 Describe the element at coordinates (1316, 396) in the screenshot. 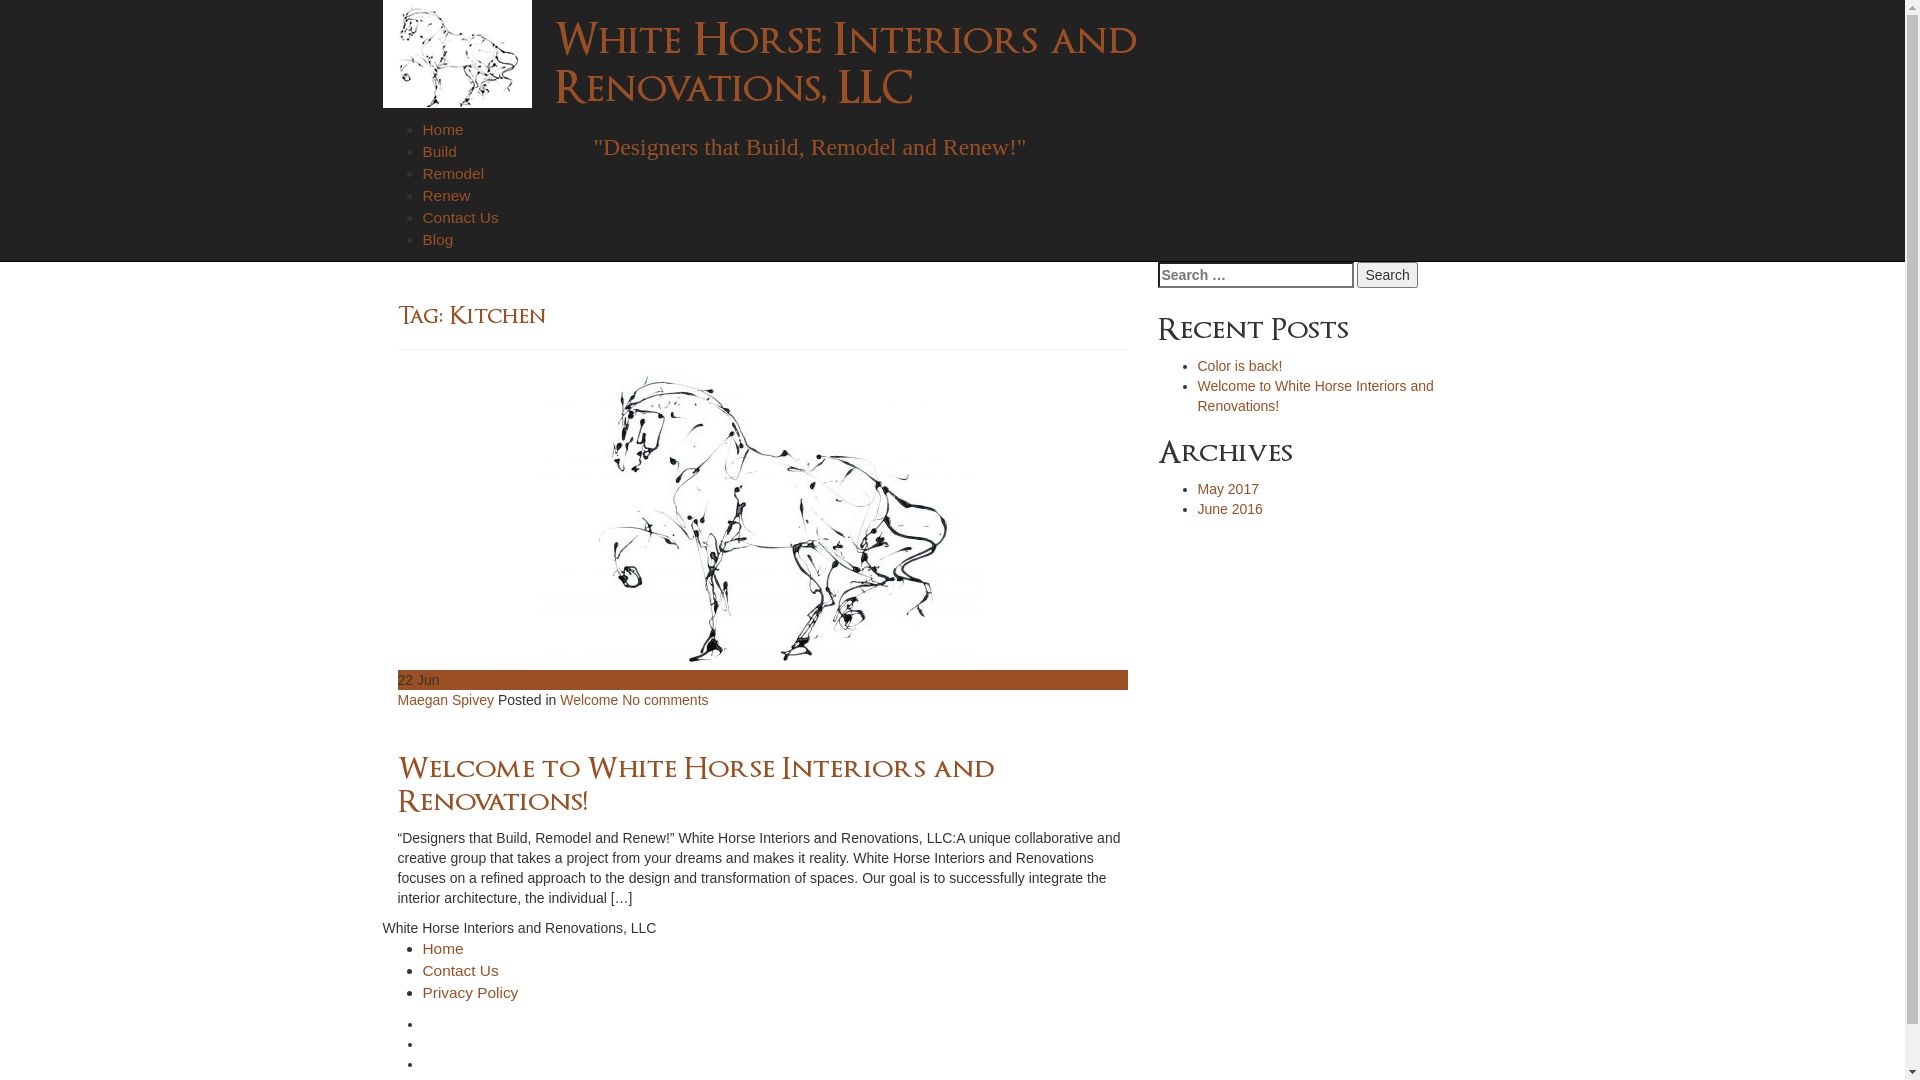

I see `Welcome to White Horse Interiors and Renovations!` at that location.